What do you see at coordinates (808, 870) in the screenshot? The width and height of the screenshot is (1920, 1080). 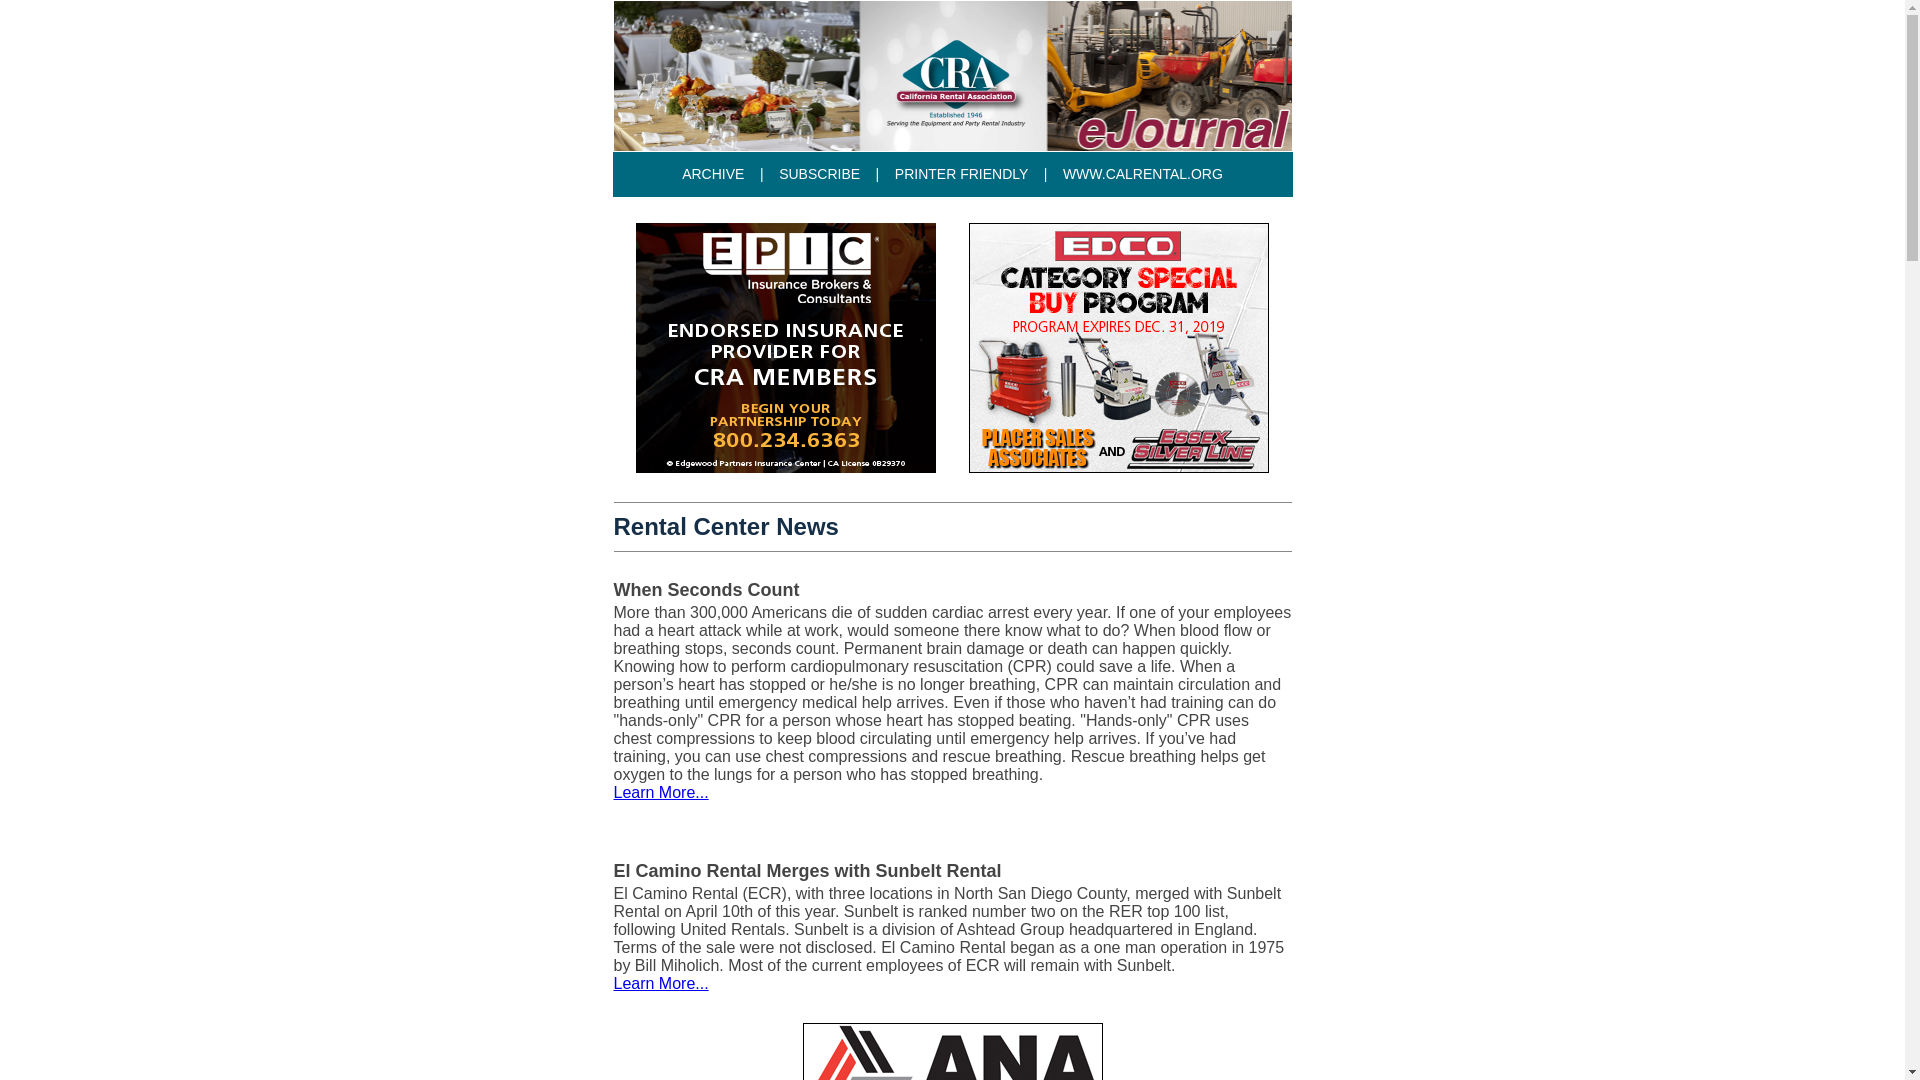 I see `El Camino Rental Merges with Sunbelt Rental` at bounding box center [808, 870].